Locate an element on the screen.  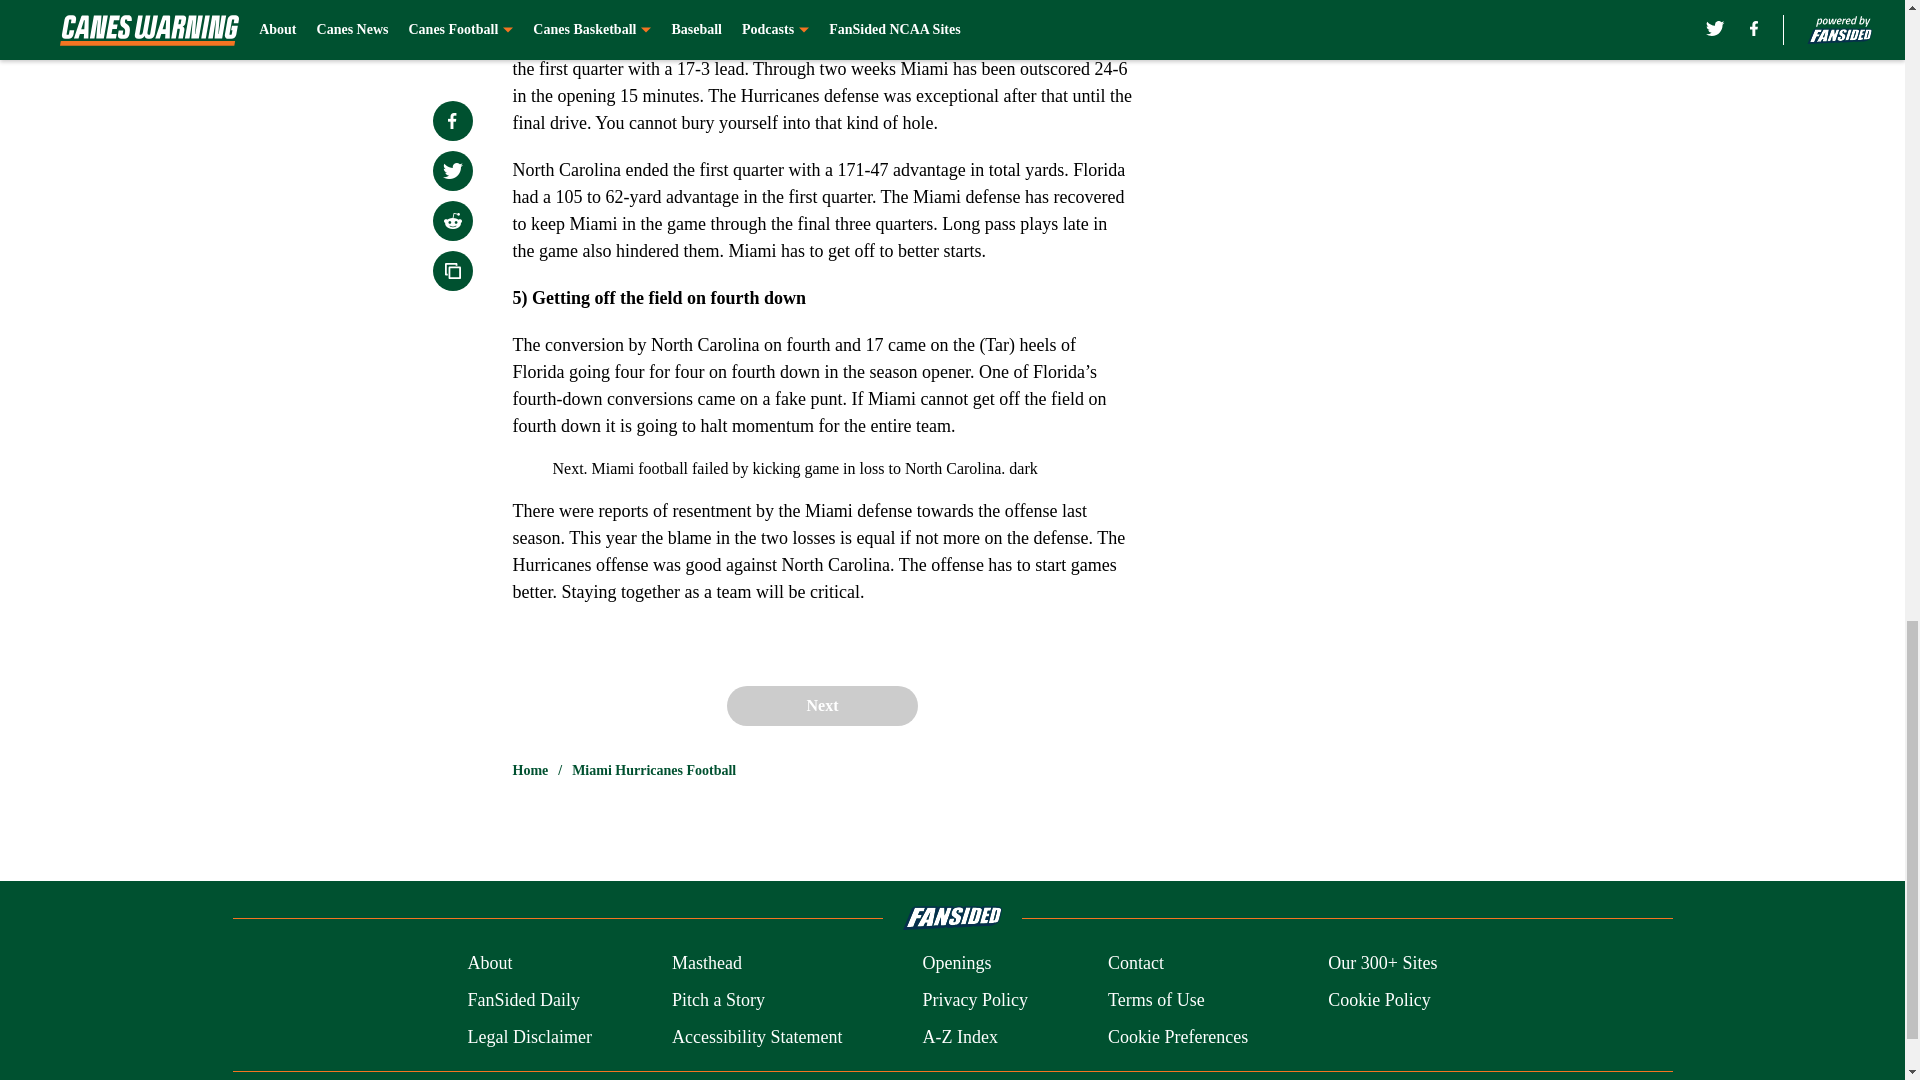
Terms of Use is located at coordinates (1156, 1000).